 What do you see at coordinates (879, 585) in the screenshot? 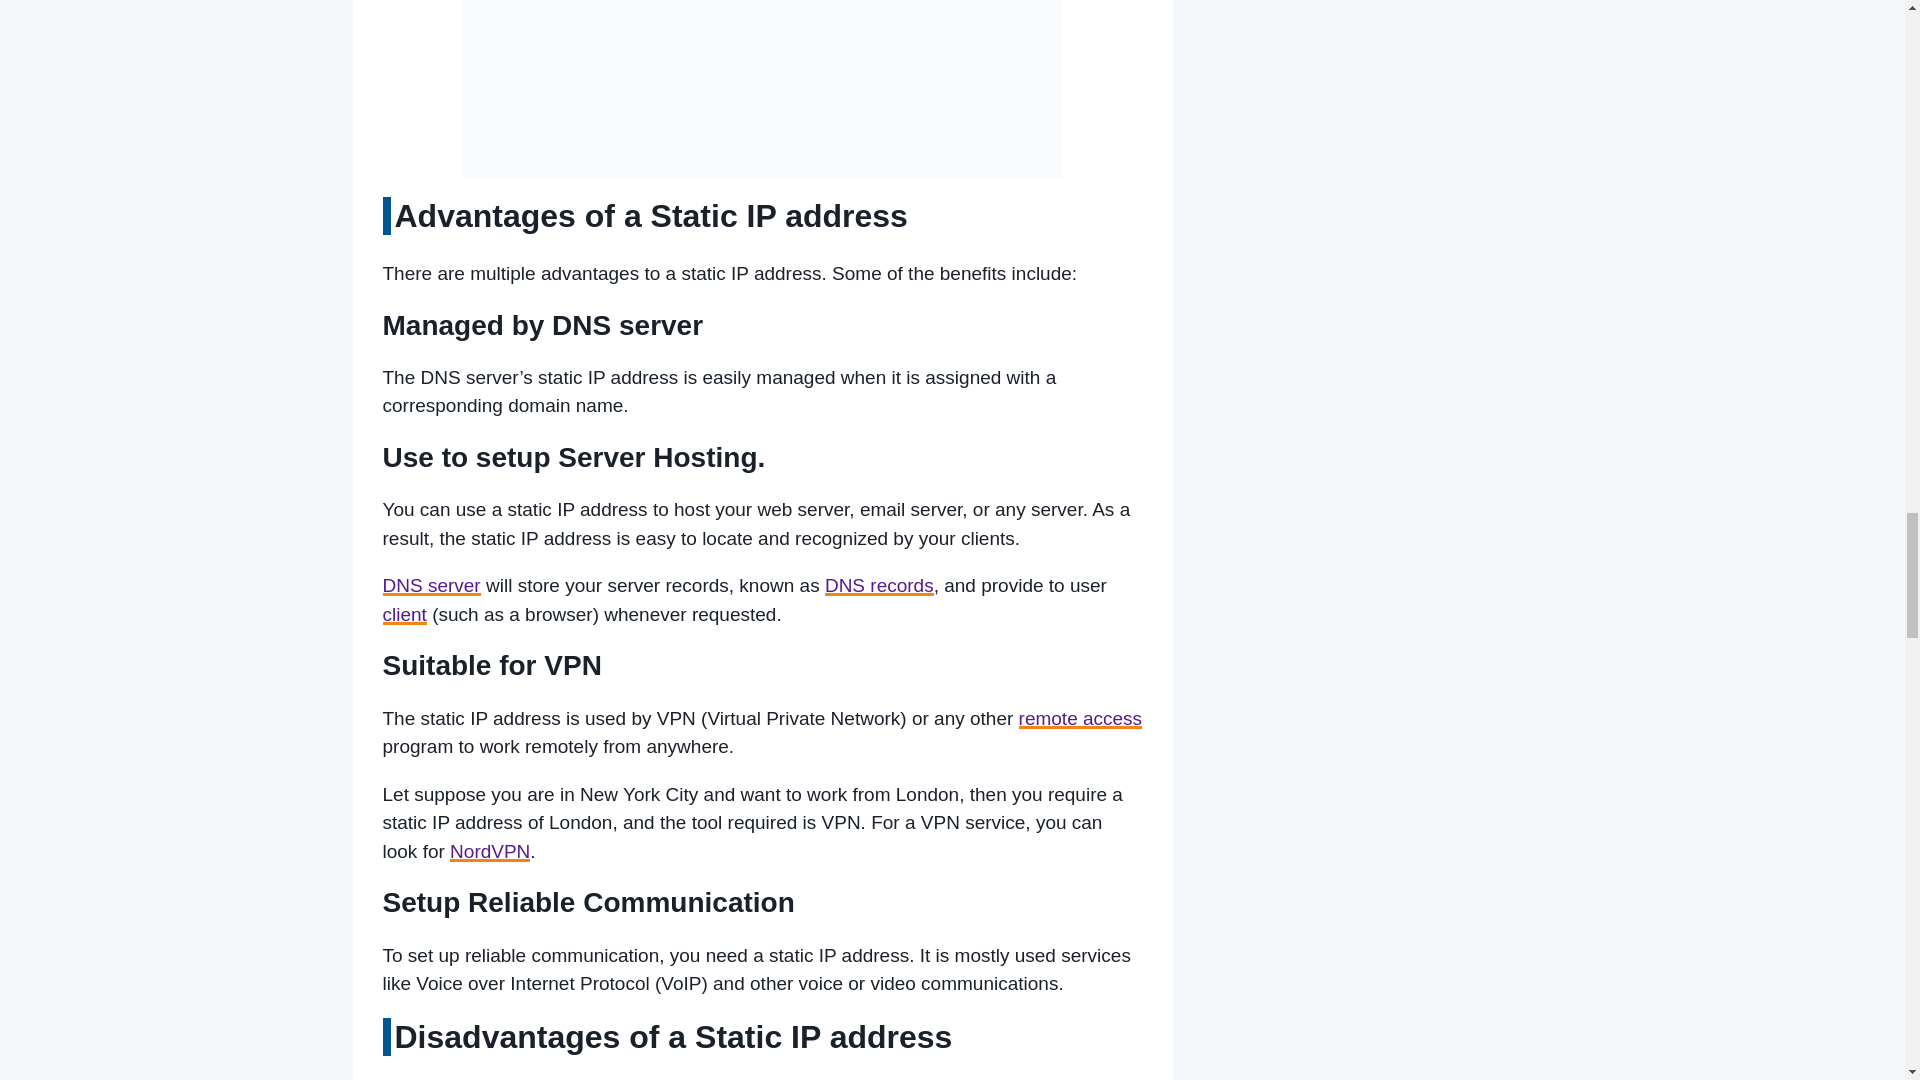
I see `DNS records` at bounding box center [879, 585].